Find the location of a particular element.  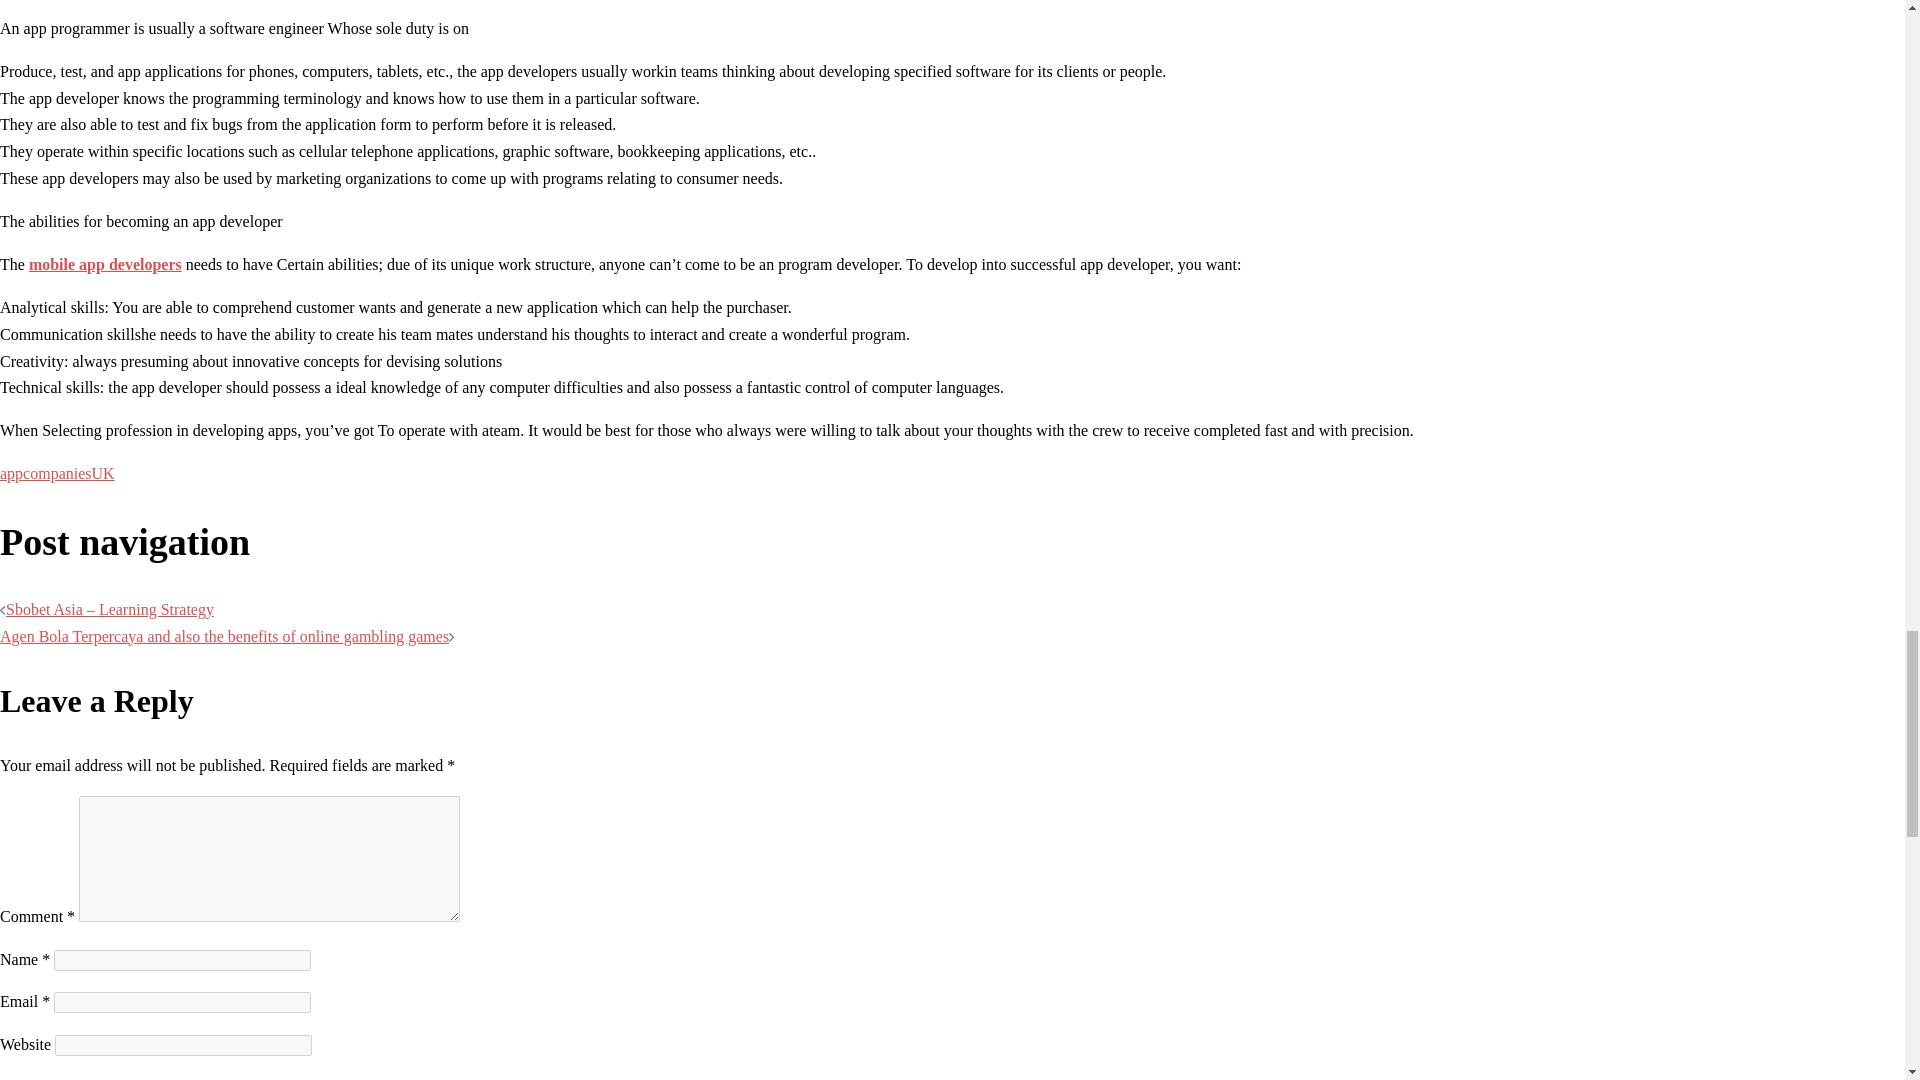

UK is located at coordinates (104, 473).